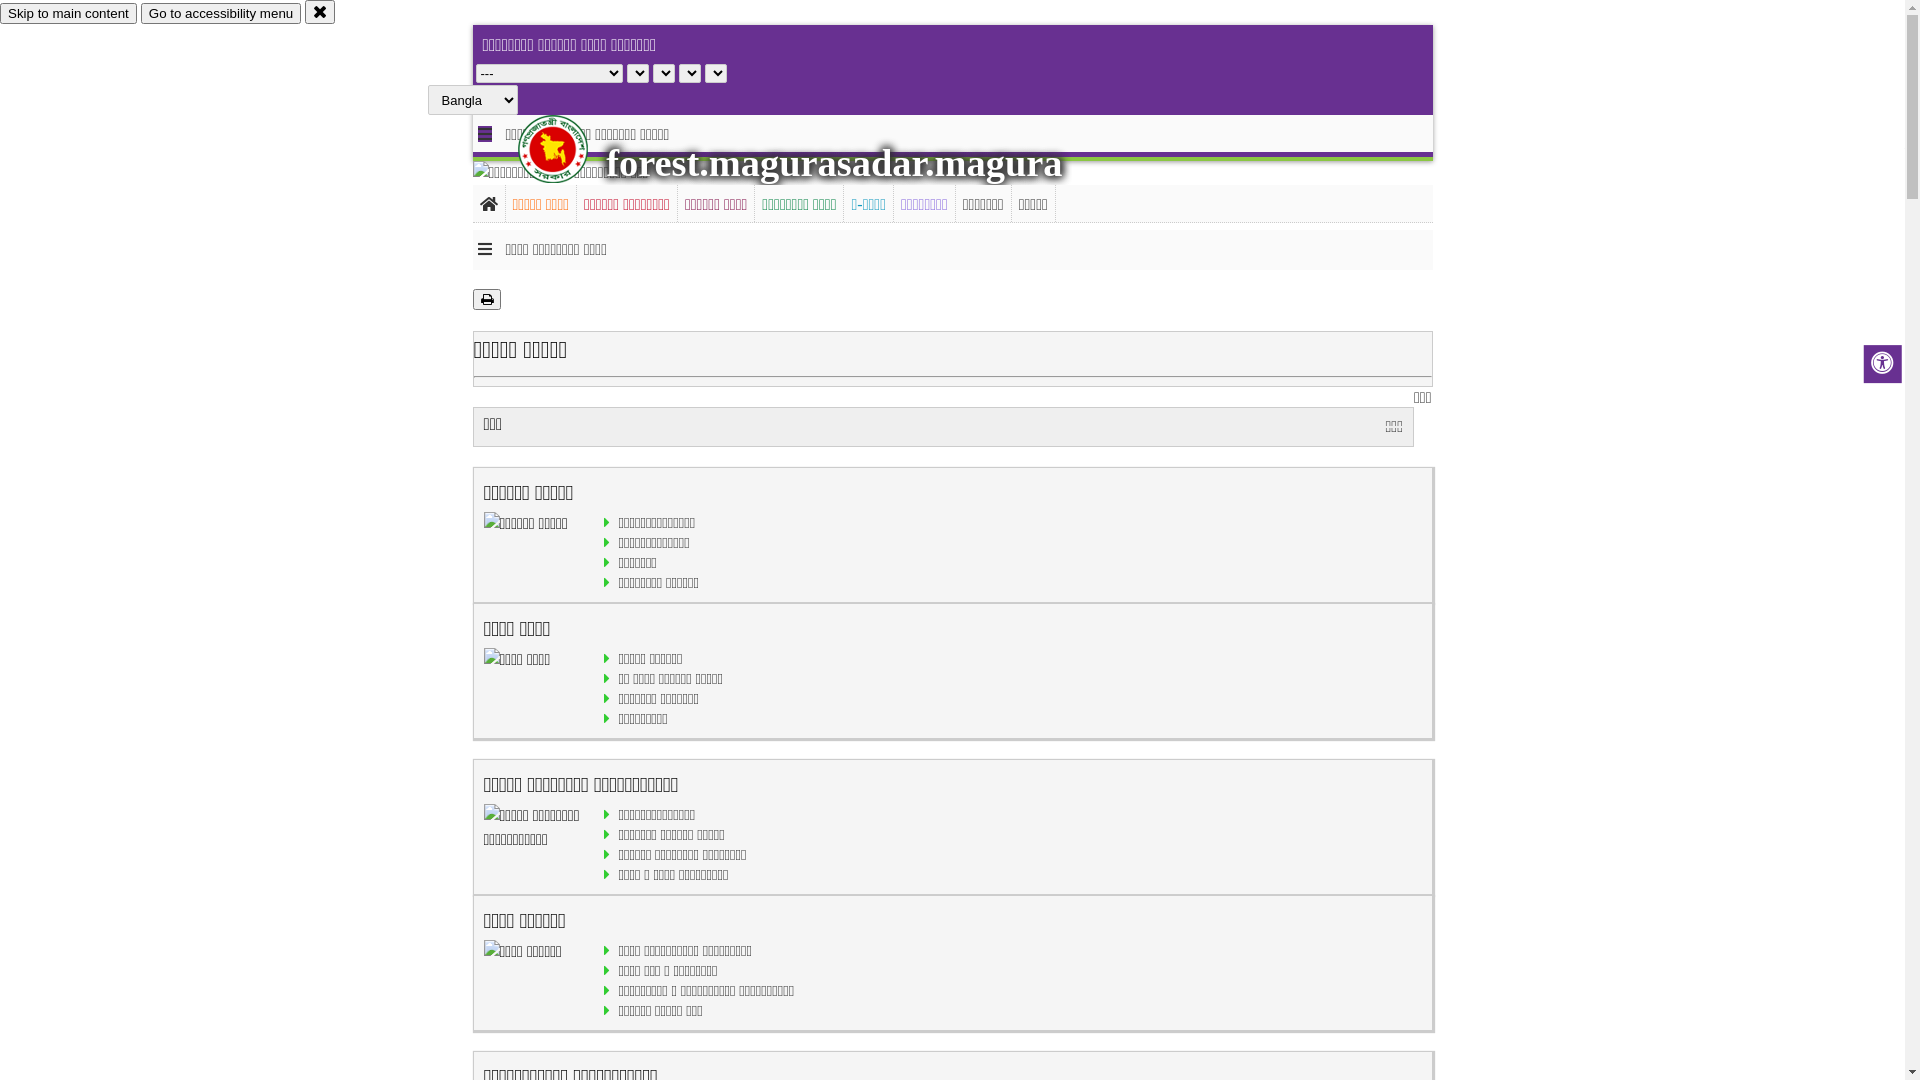 The width and height of the screenshot is (1920, 1080). What do you see at coordinates (221, 14) in the screenshot?
I see `Go to accessibility menu` at bounding box center [221, 14].